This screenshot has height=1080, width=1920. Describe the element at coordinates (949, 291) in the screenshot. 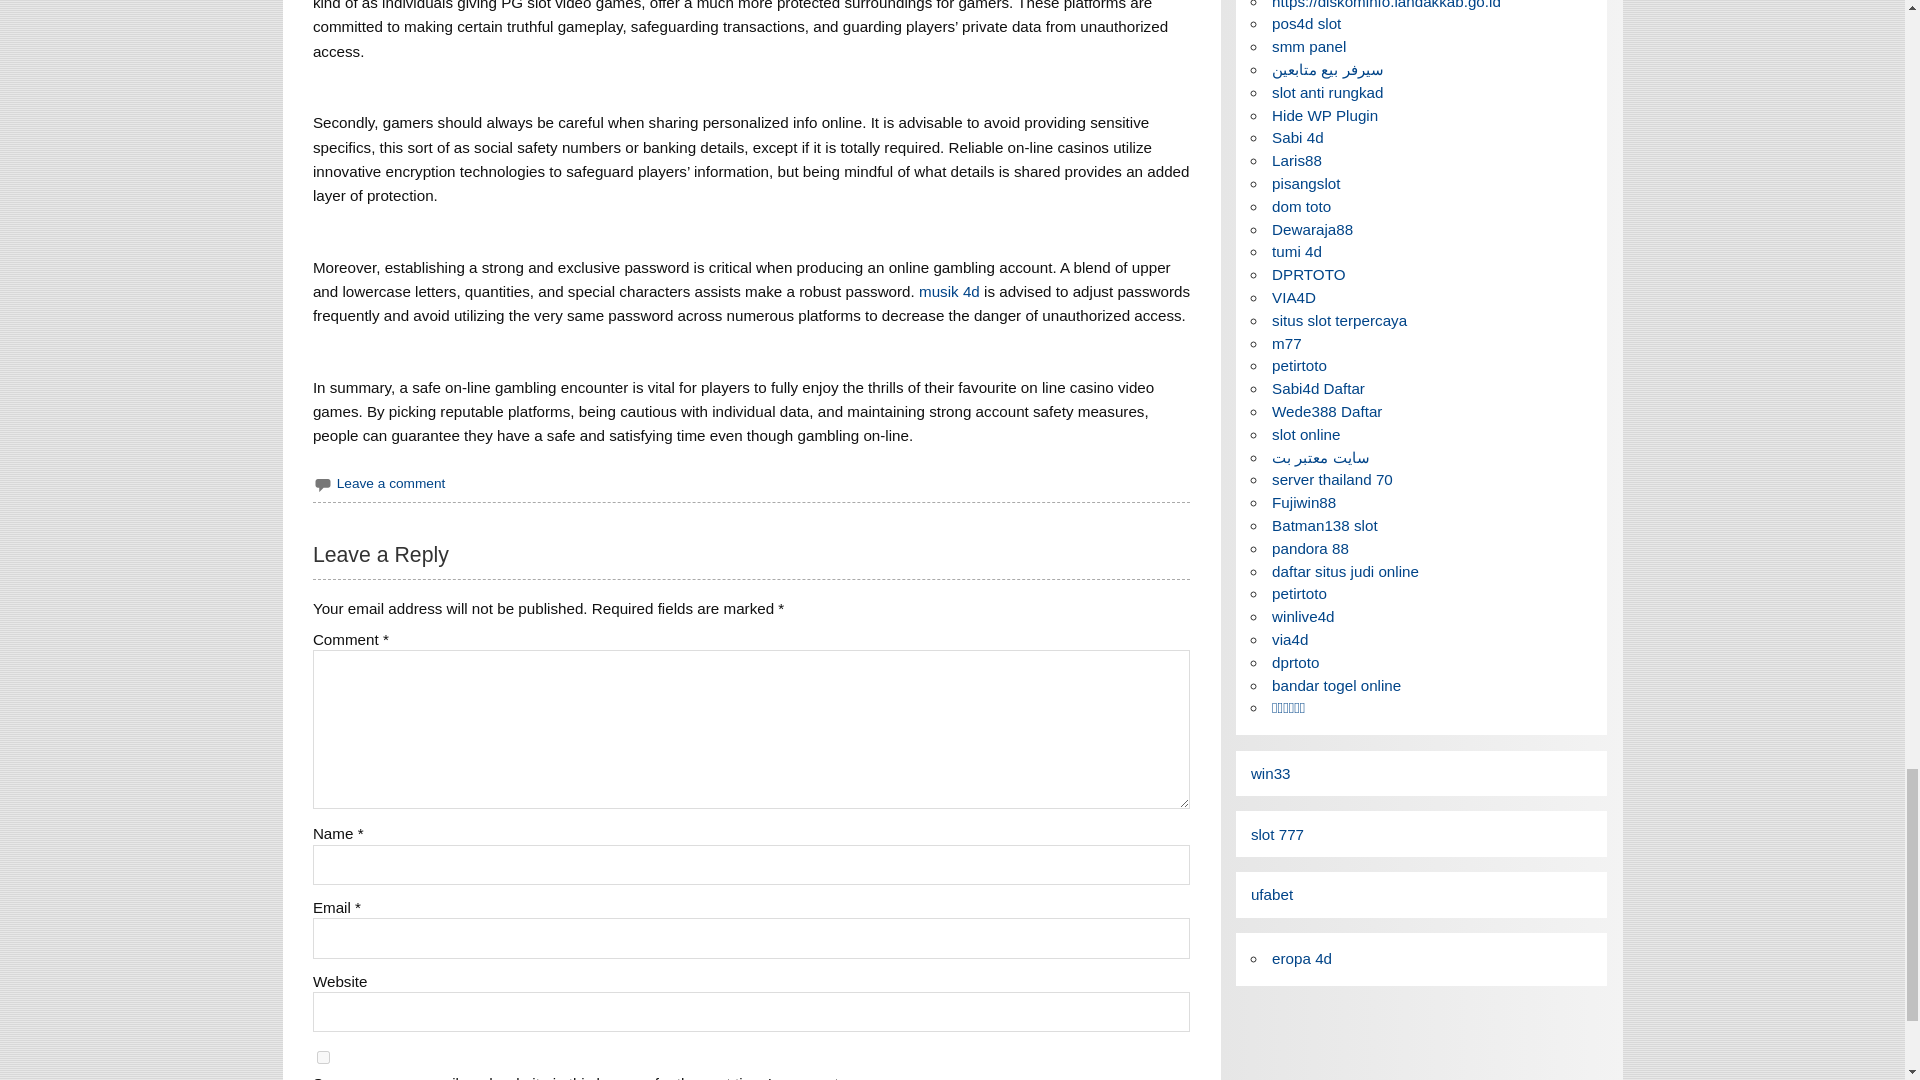

I see `musik 4d` at that location.